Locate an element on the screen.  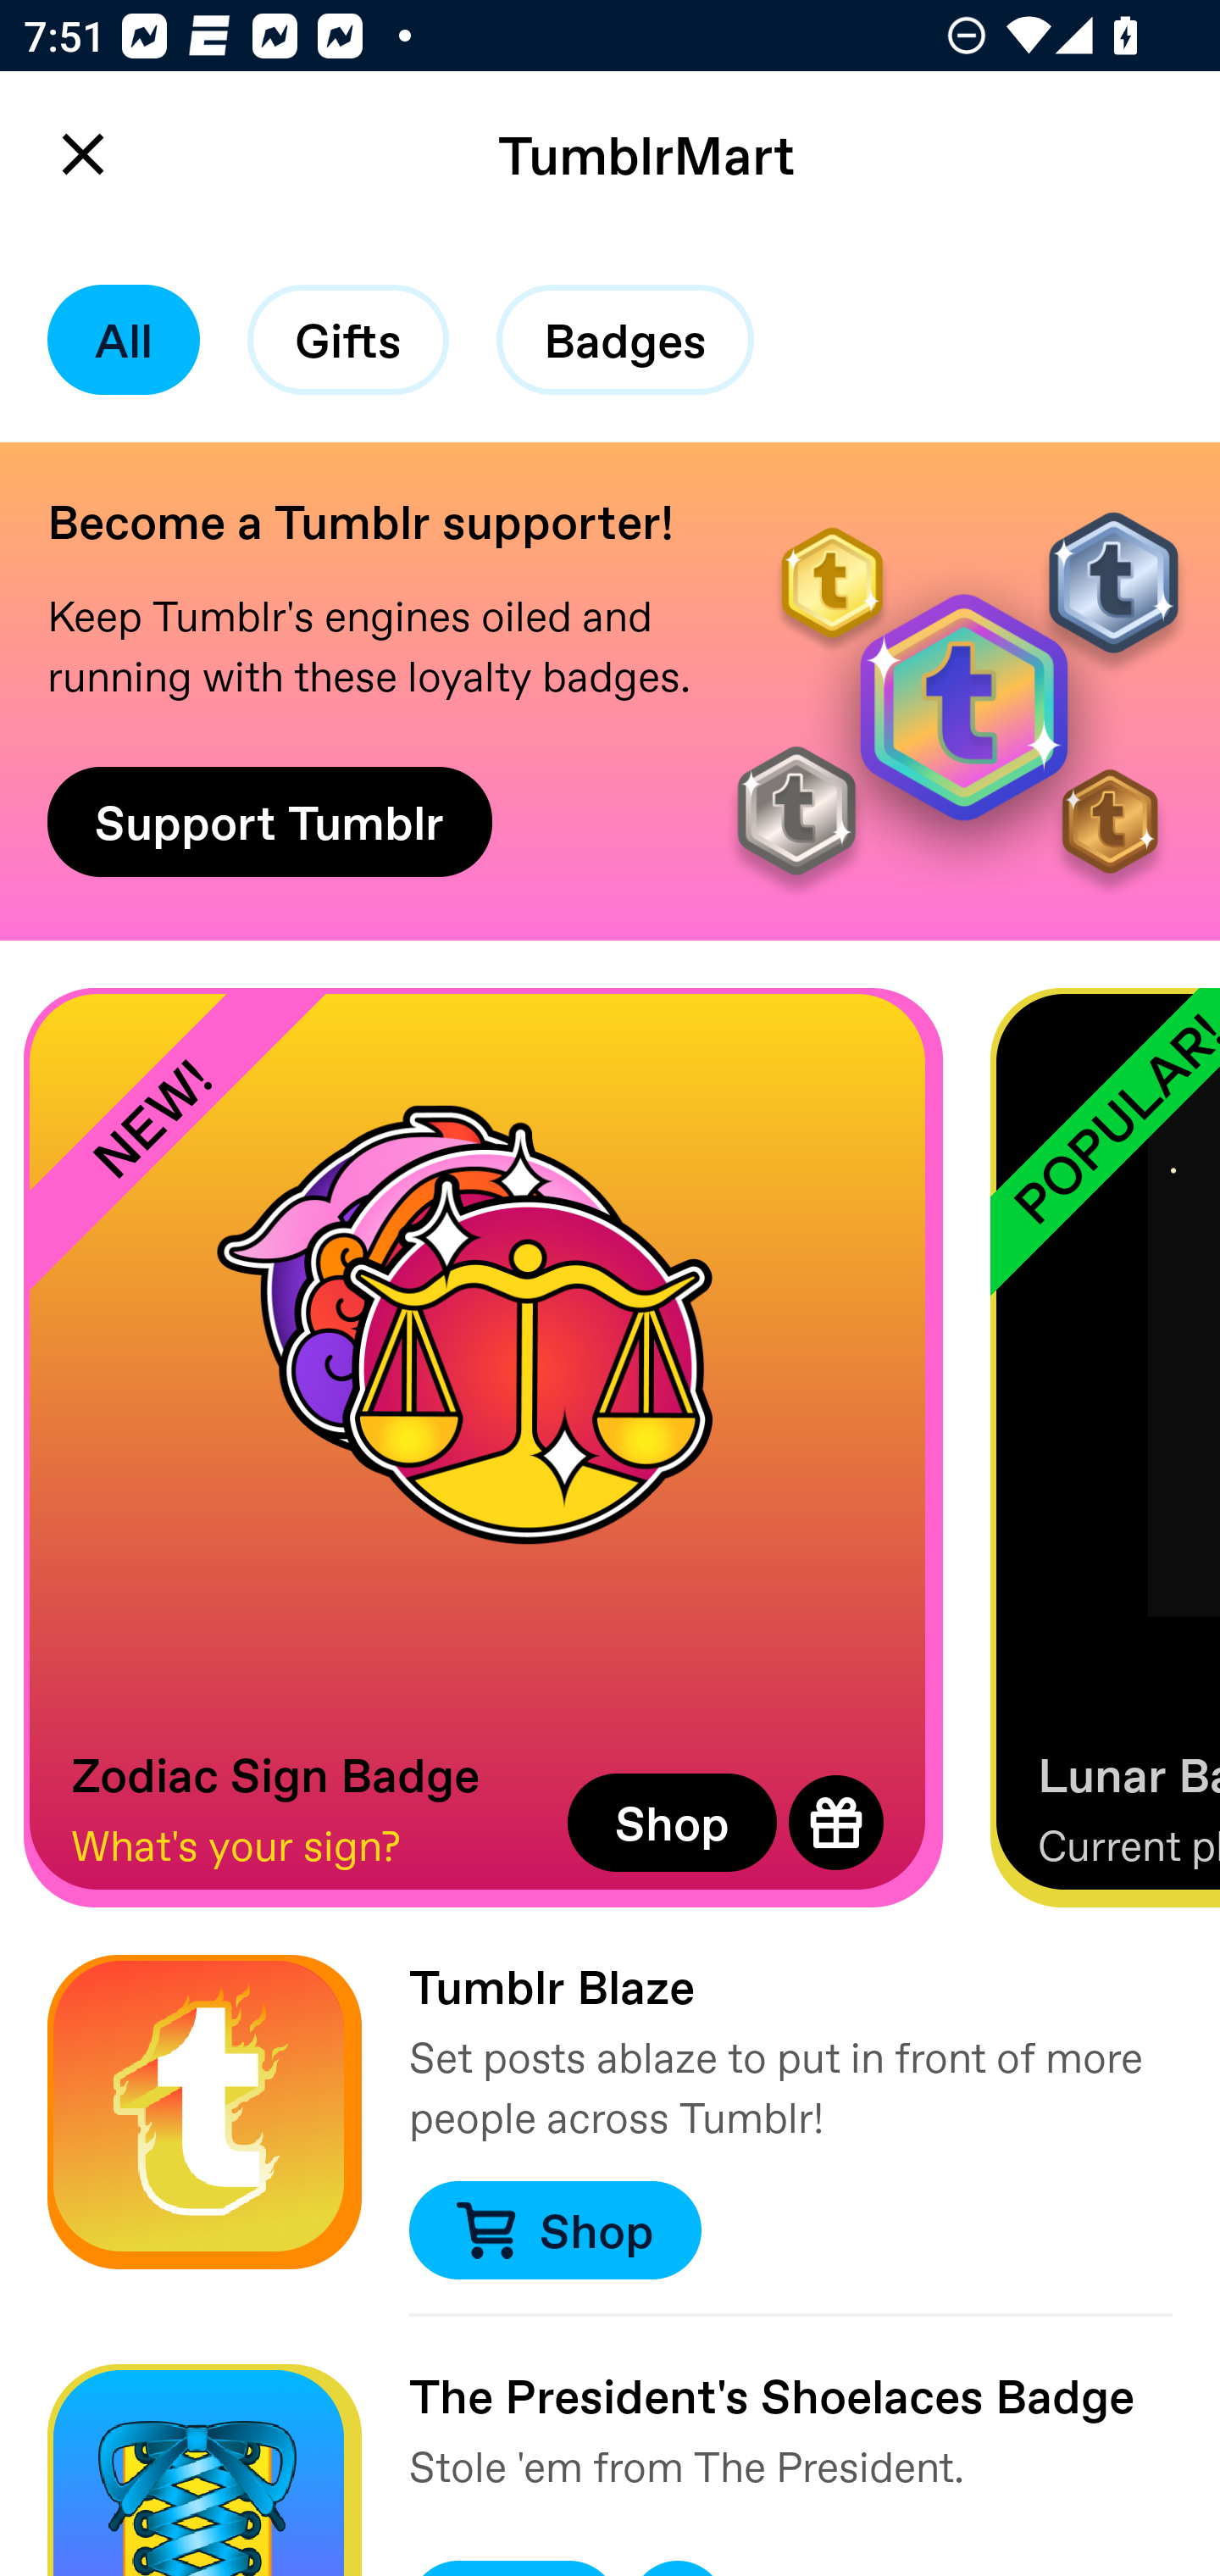
Badges is located at coordinates (625, 340).